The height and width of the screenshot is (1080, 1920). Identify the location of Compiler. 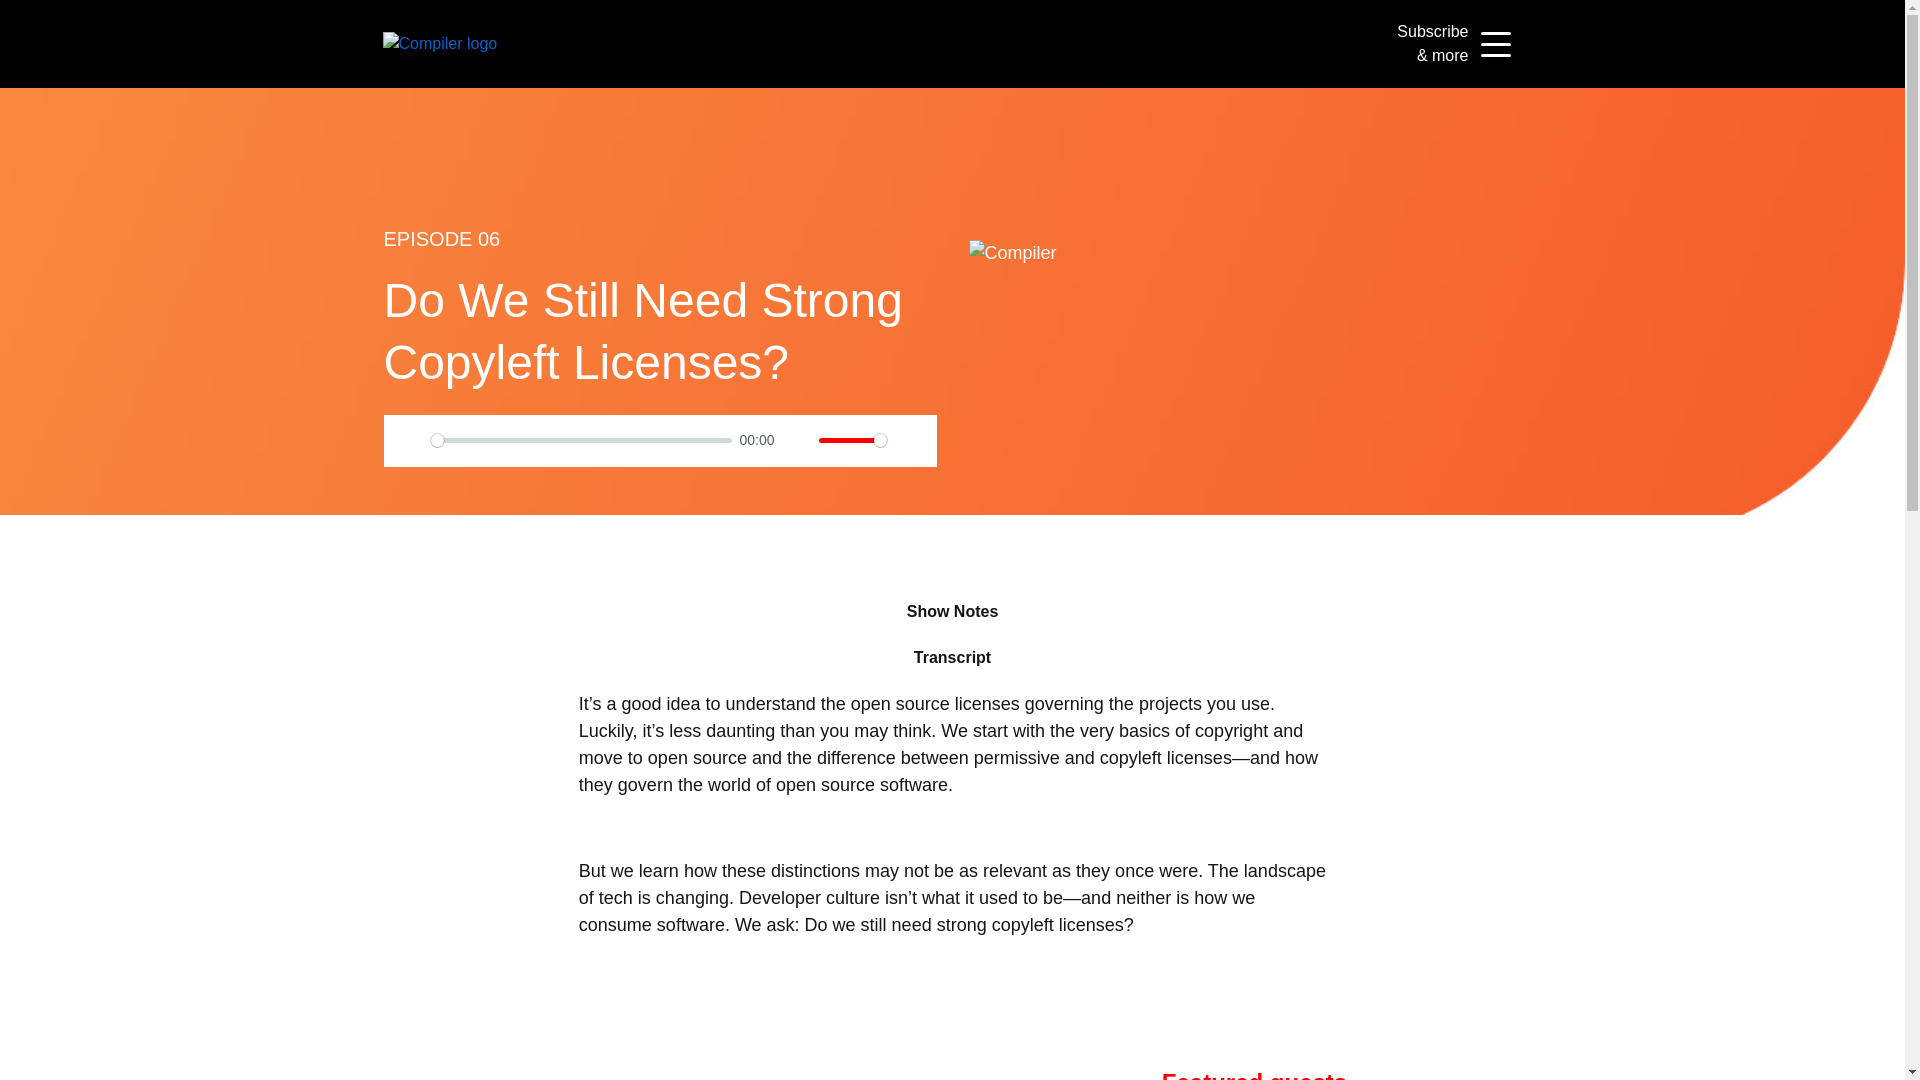
(440, 42).